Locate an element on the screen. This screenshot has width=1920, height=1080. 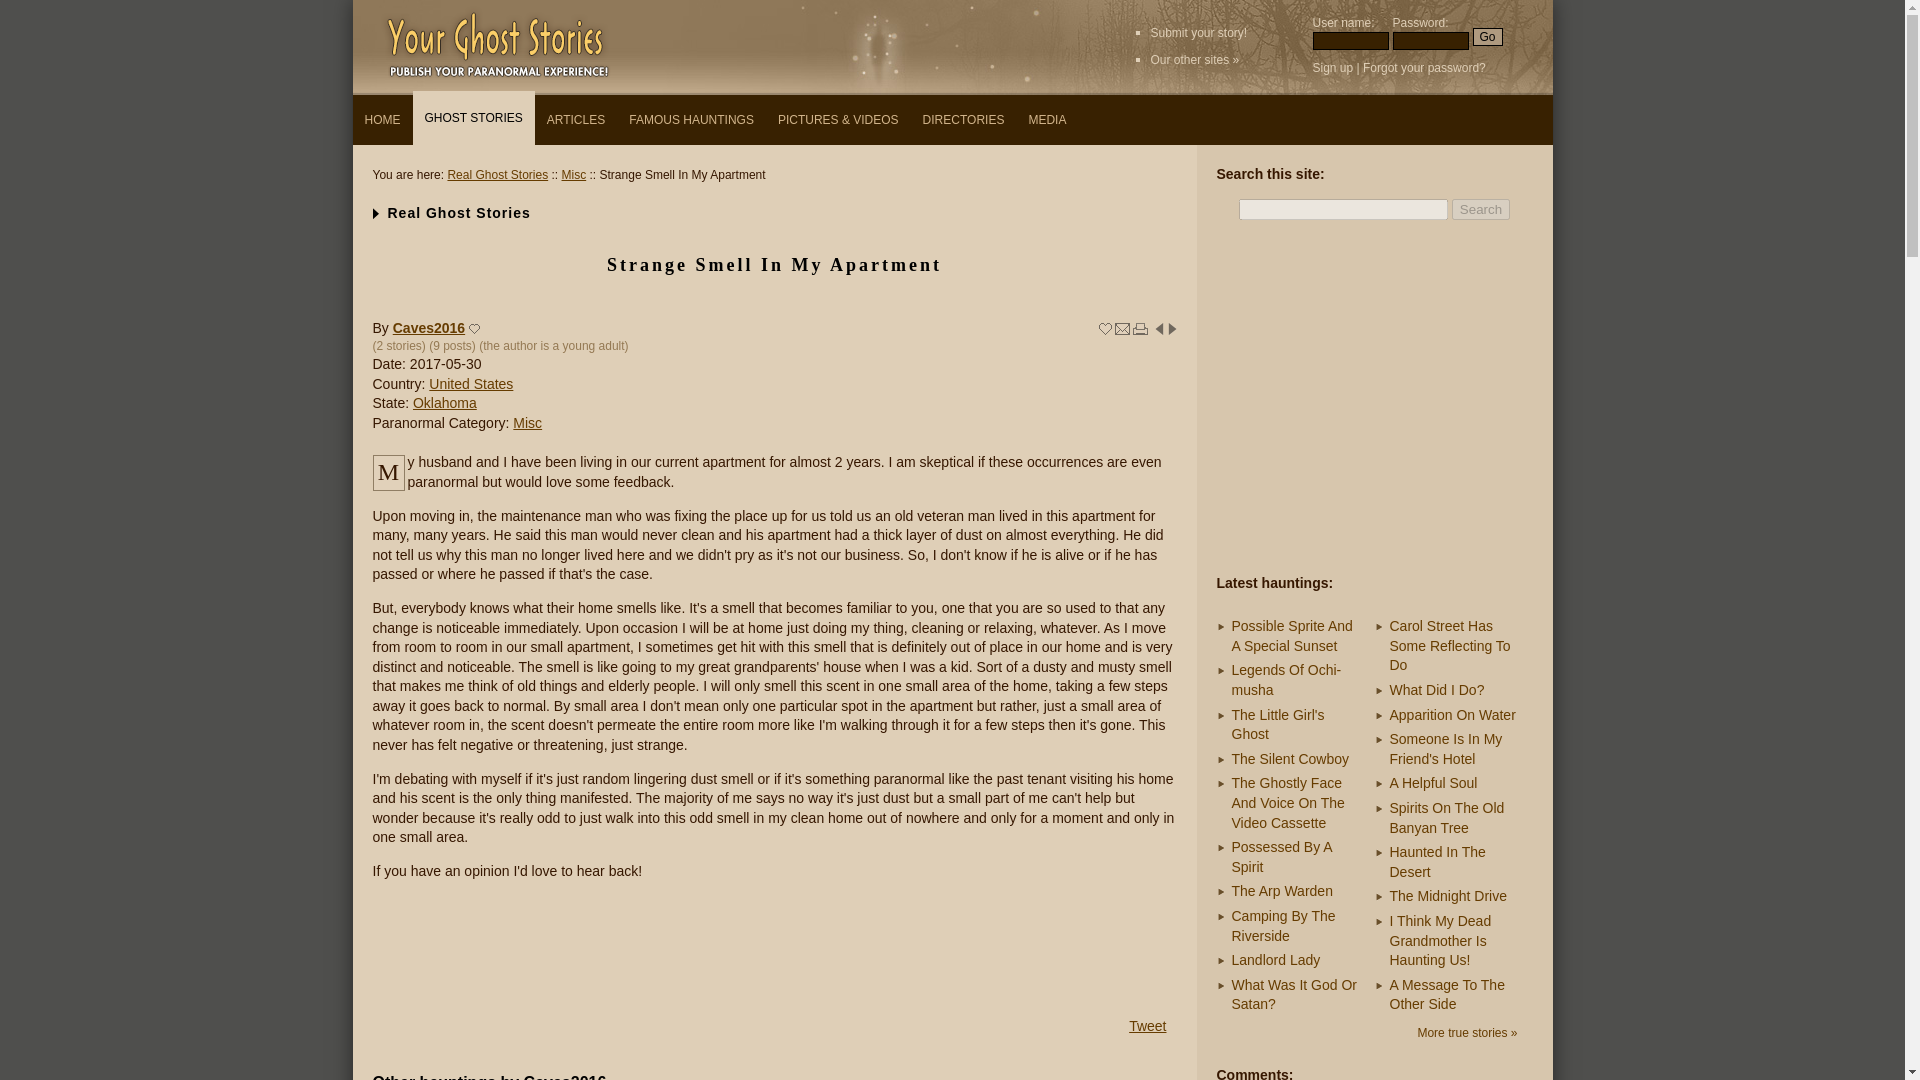
United States is located at coordinates (470, 384).